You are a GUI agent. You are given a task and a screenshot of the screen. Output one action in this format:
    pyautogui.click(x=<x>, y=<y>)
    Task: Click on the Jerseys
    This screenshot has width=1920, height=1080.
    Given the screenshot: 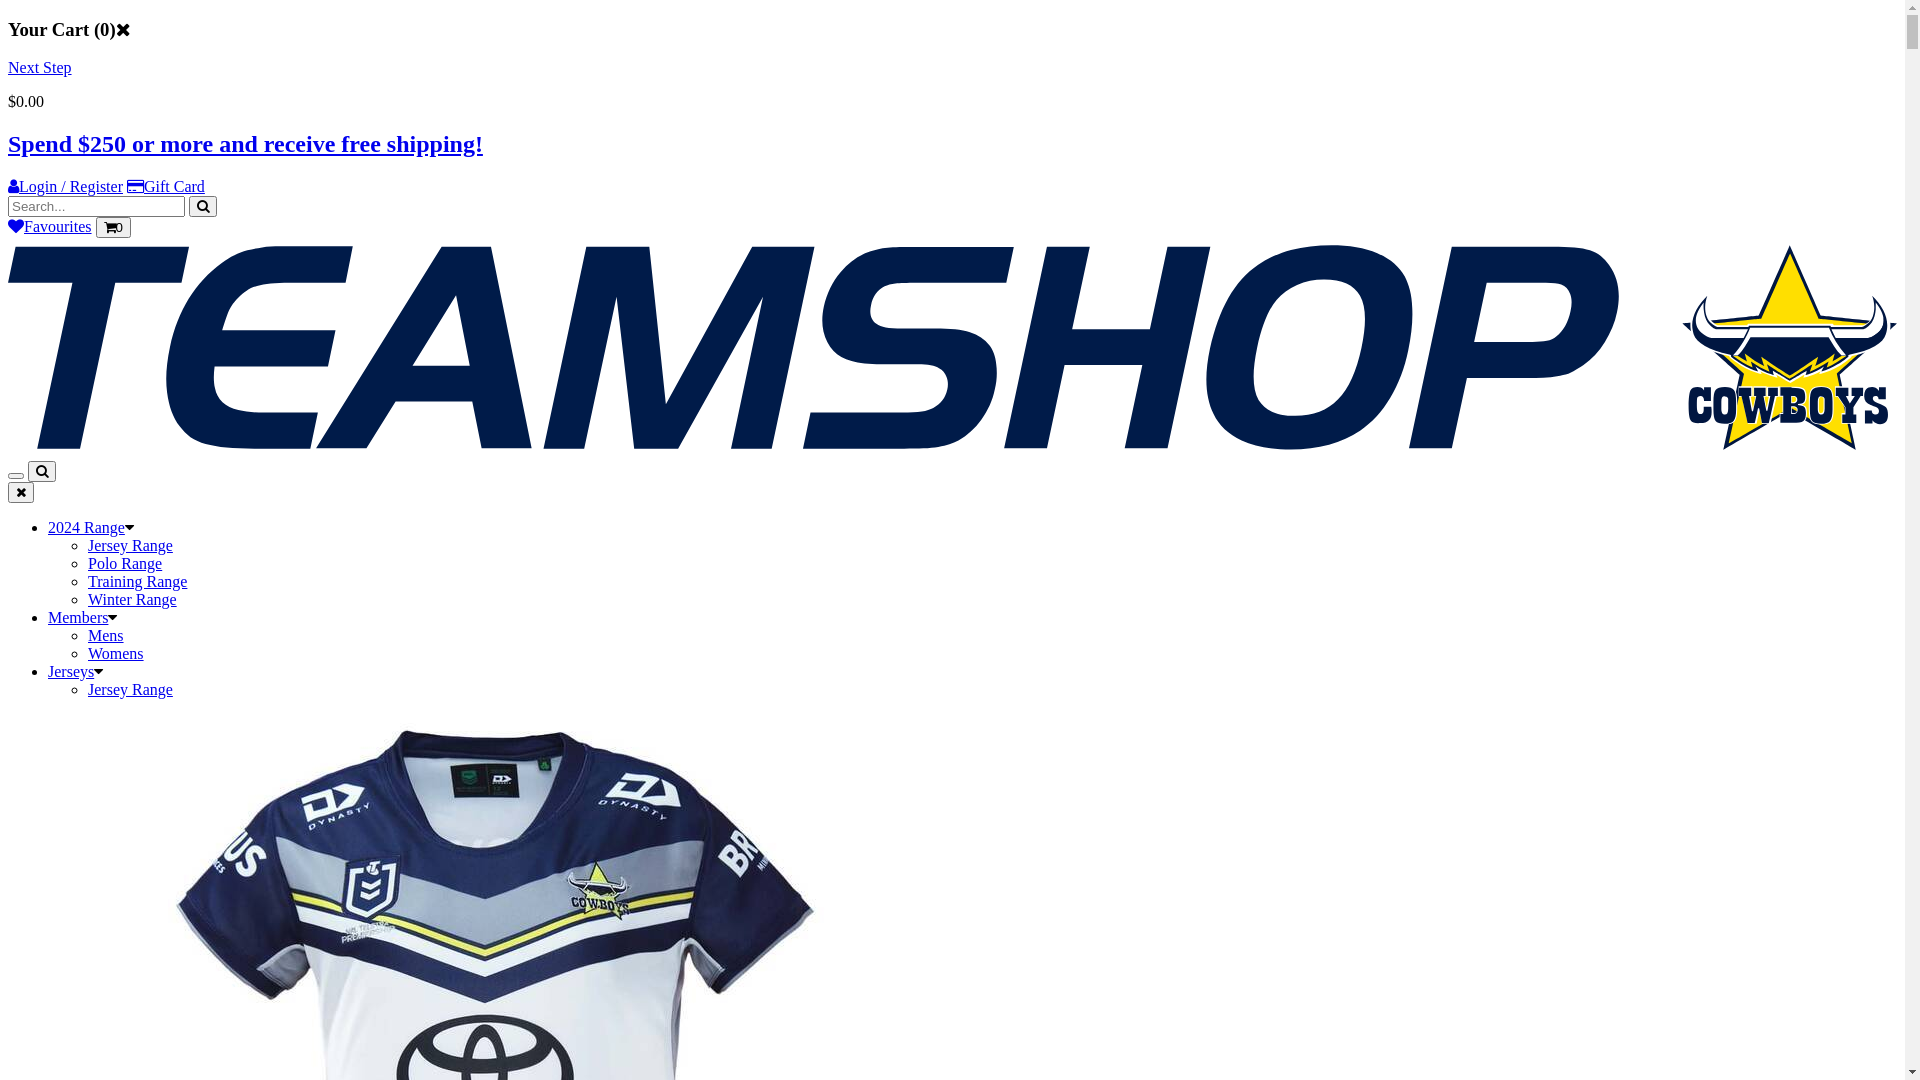 What is the action you would take?
    pyautogui.click(x=71, y=672)
    